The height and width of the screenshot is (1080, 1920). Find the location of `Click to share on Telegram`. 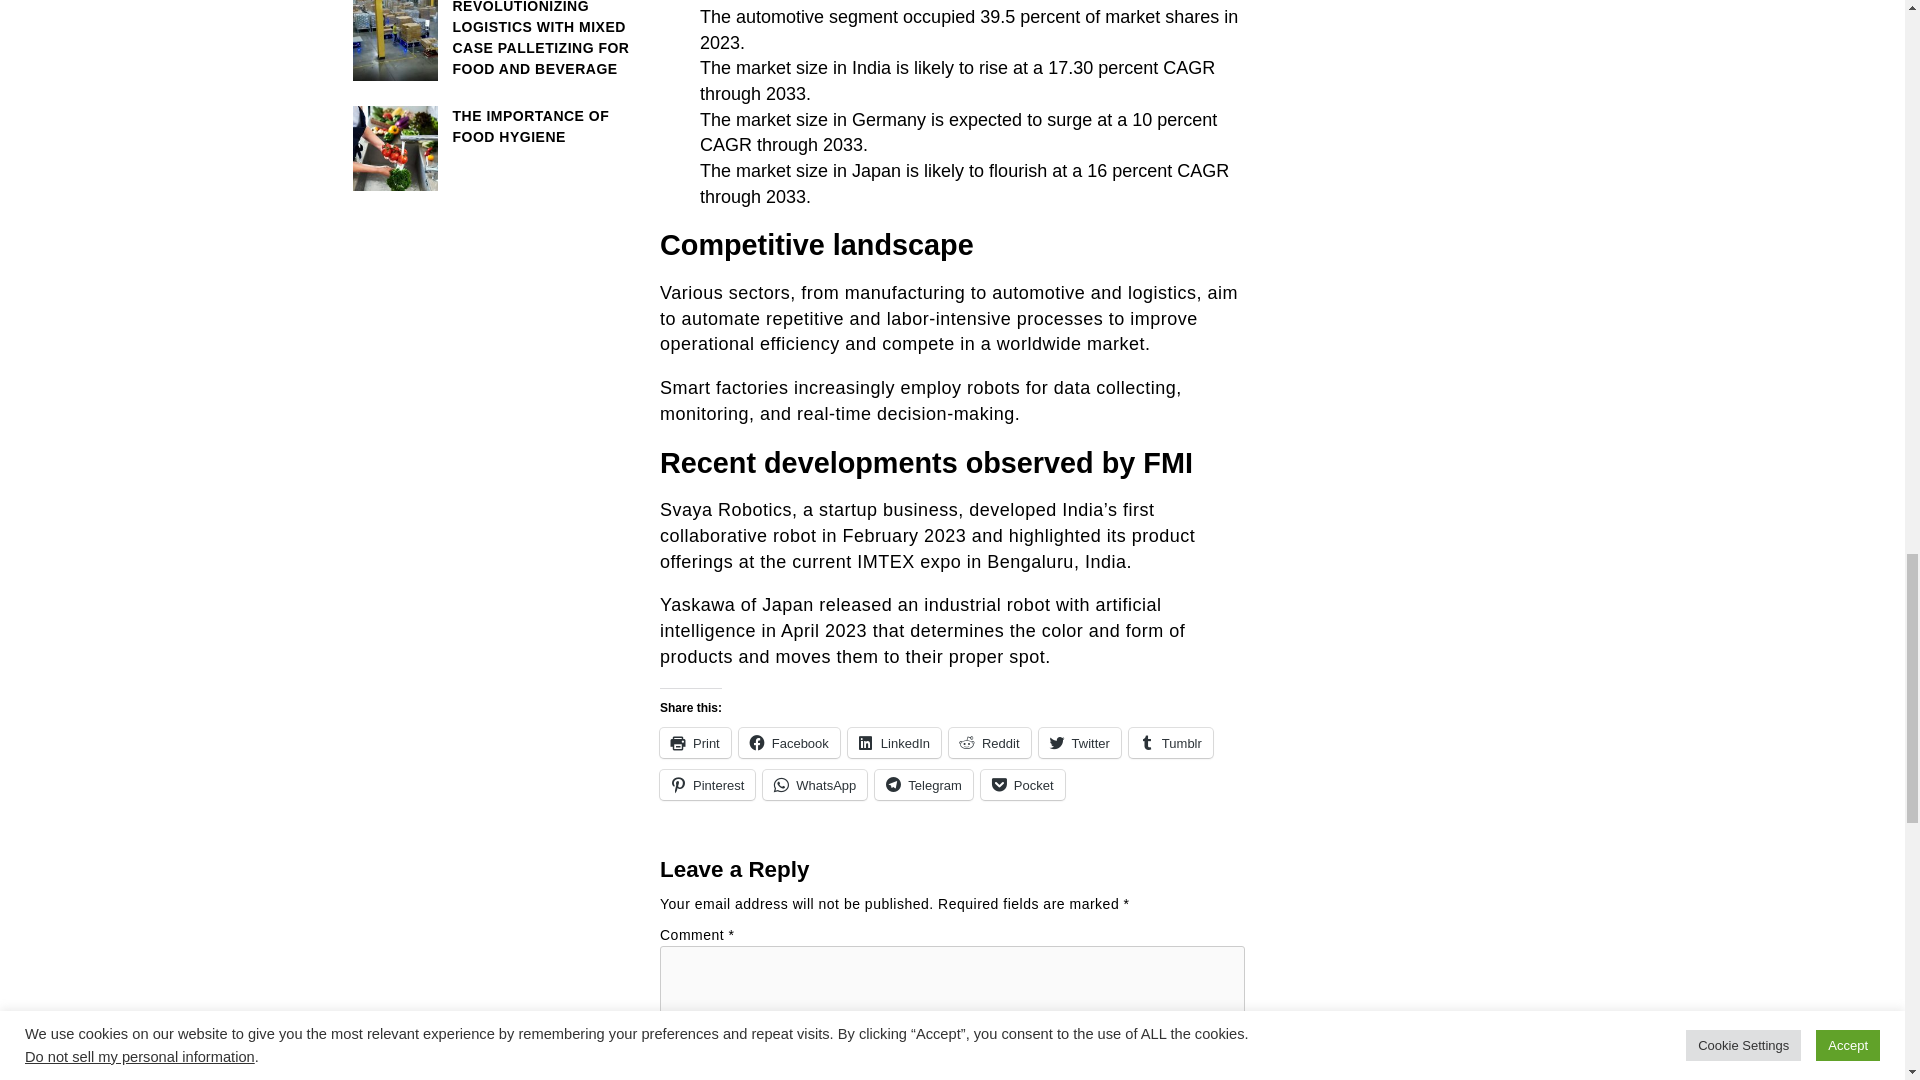

Click to share on Telegram is located at coordinates (923, 785).